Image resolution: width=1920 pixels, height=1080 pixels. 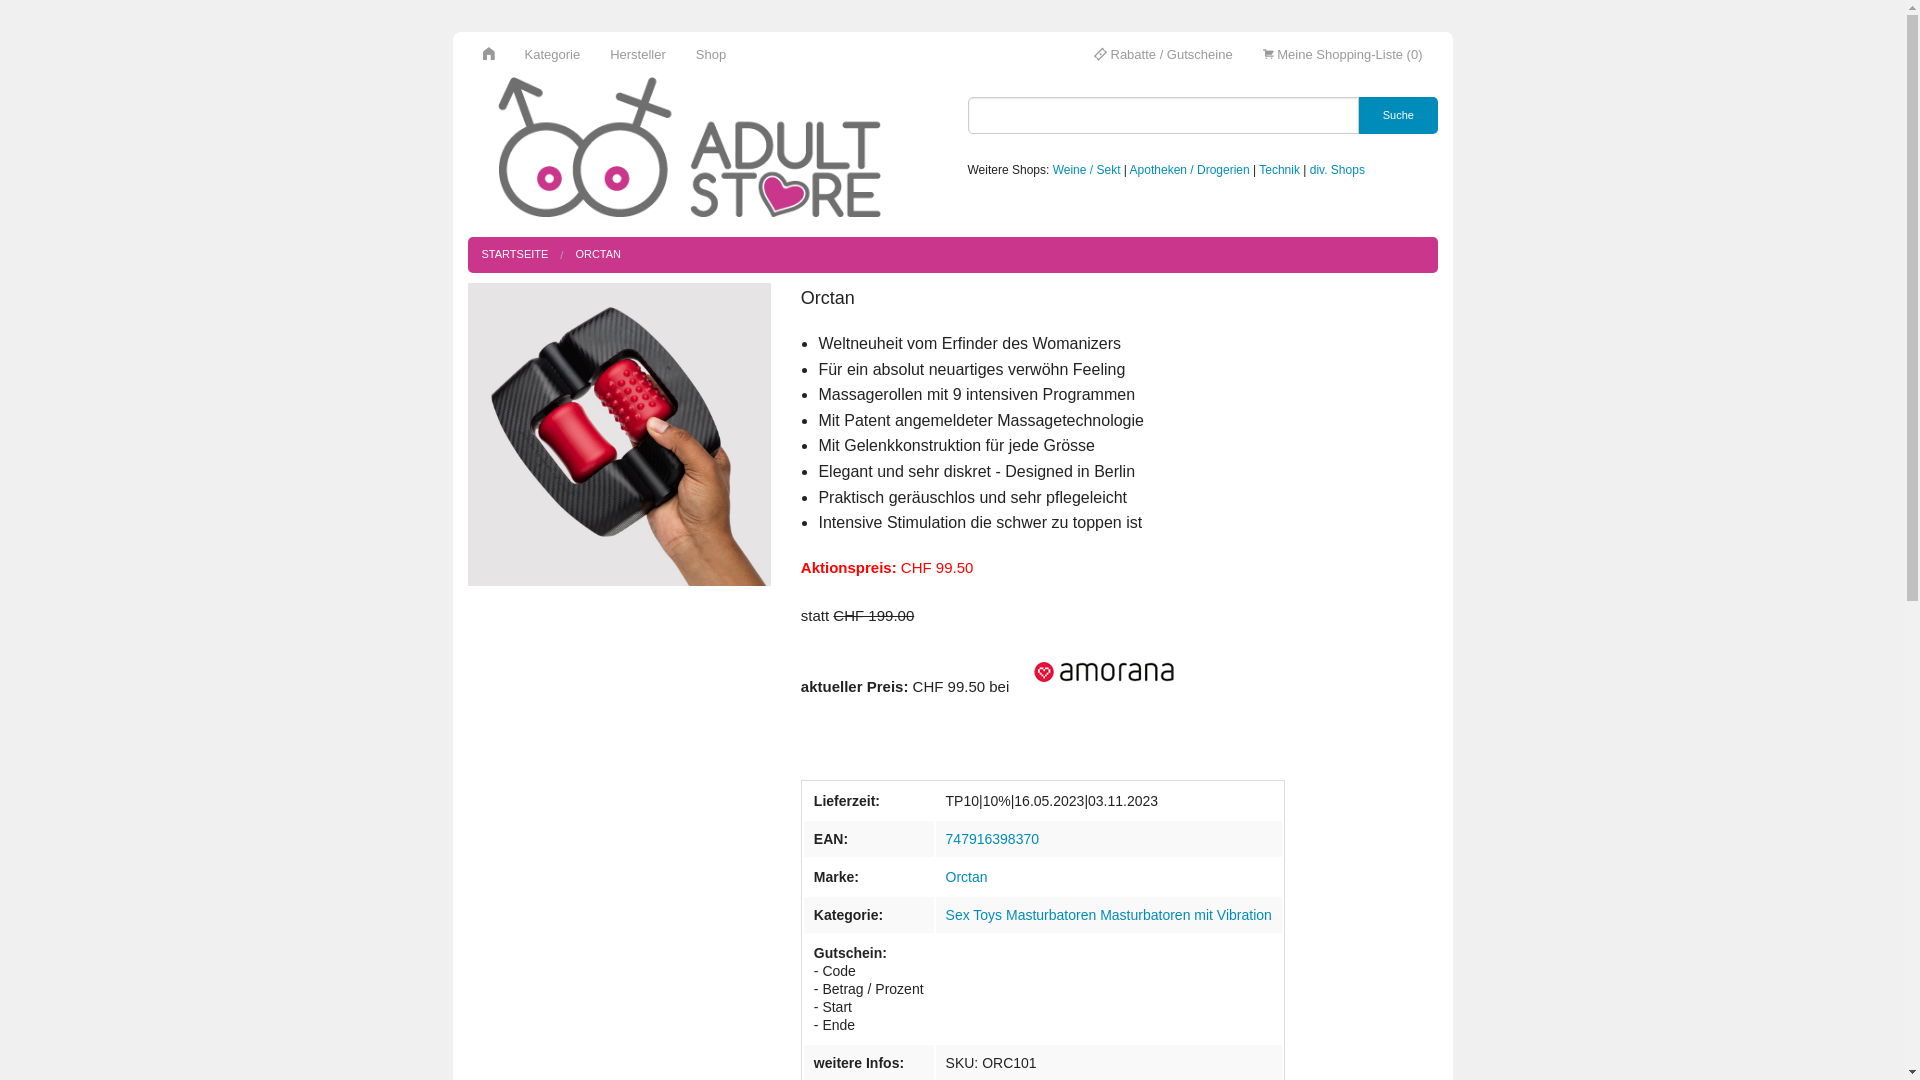 I want to click on      , so click(x=1094, y=686).